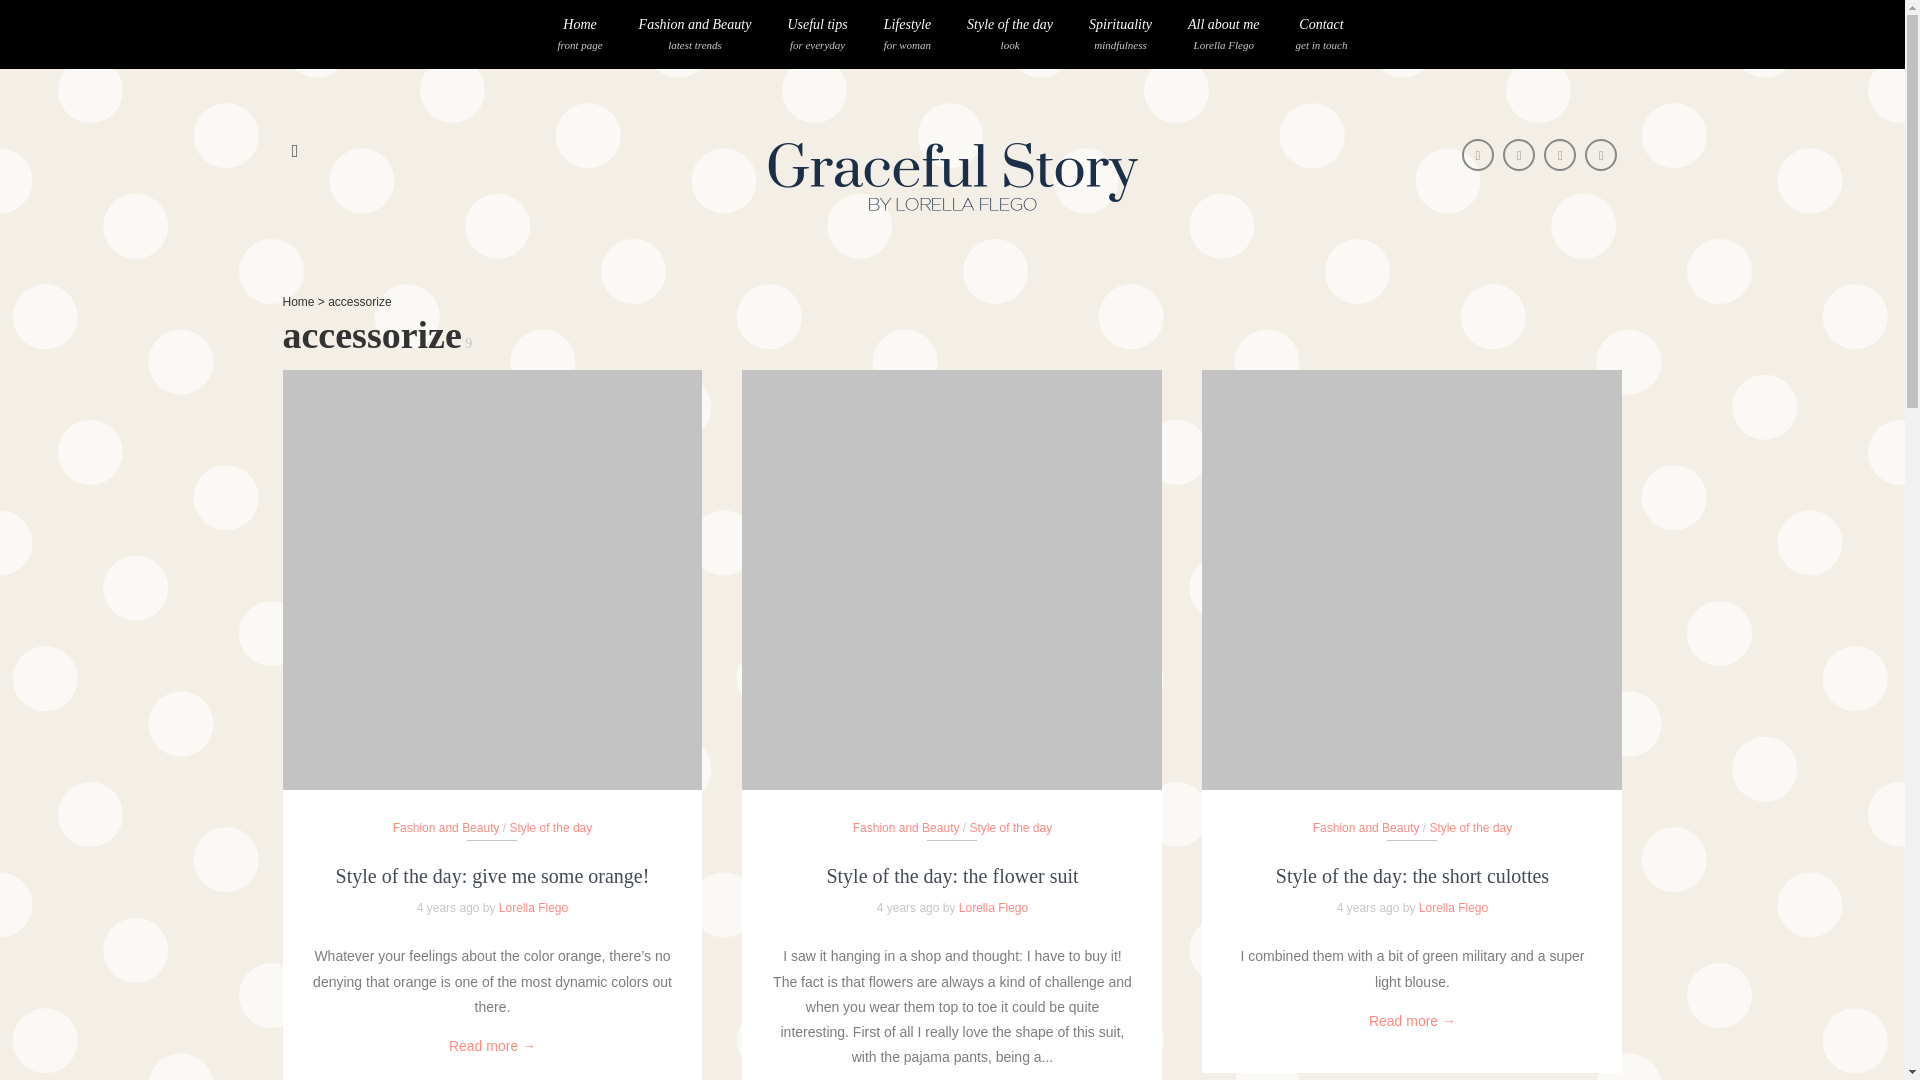 This screenshot has width=1920, height=1080. Describe the element at coordinates (298, 301) in the screenshot. I see `Style of the day: the short culottes` at that location.